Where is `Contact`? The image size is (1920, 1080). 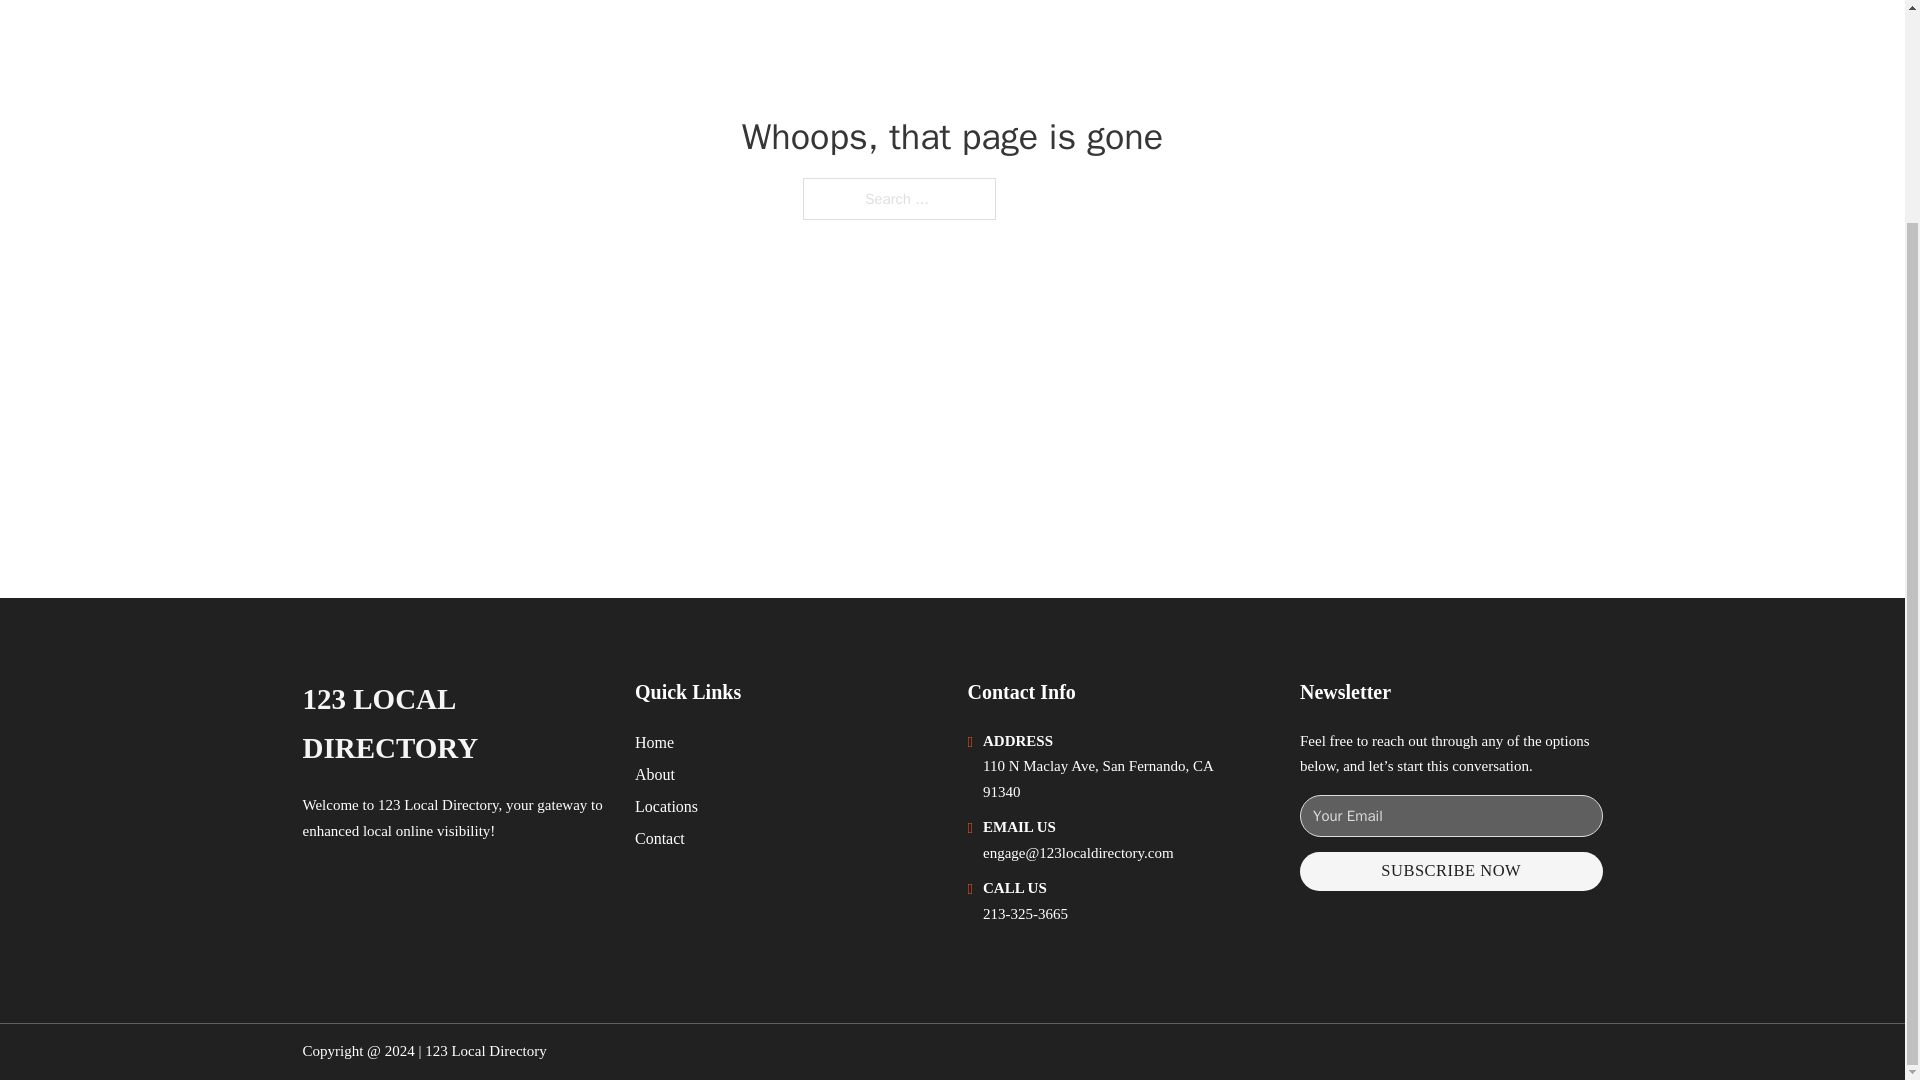
Contact is located at coordinates (660, 838).